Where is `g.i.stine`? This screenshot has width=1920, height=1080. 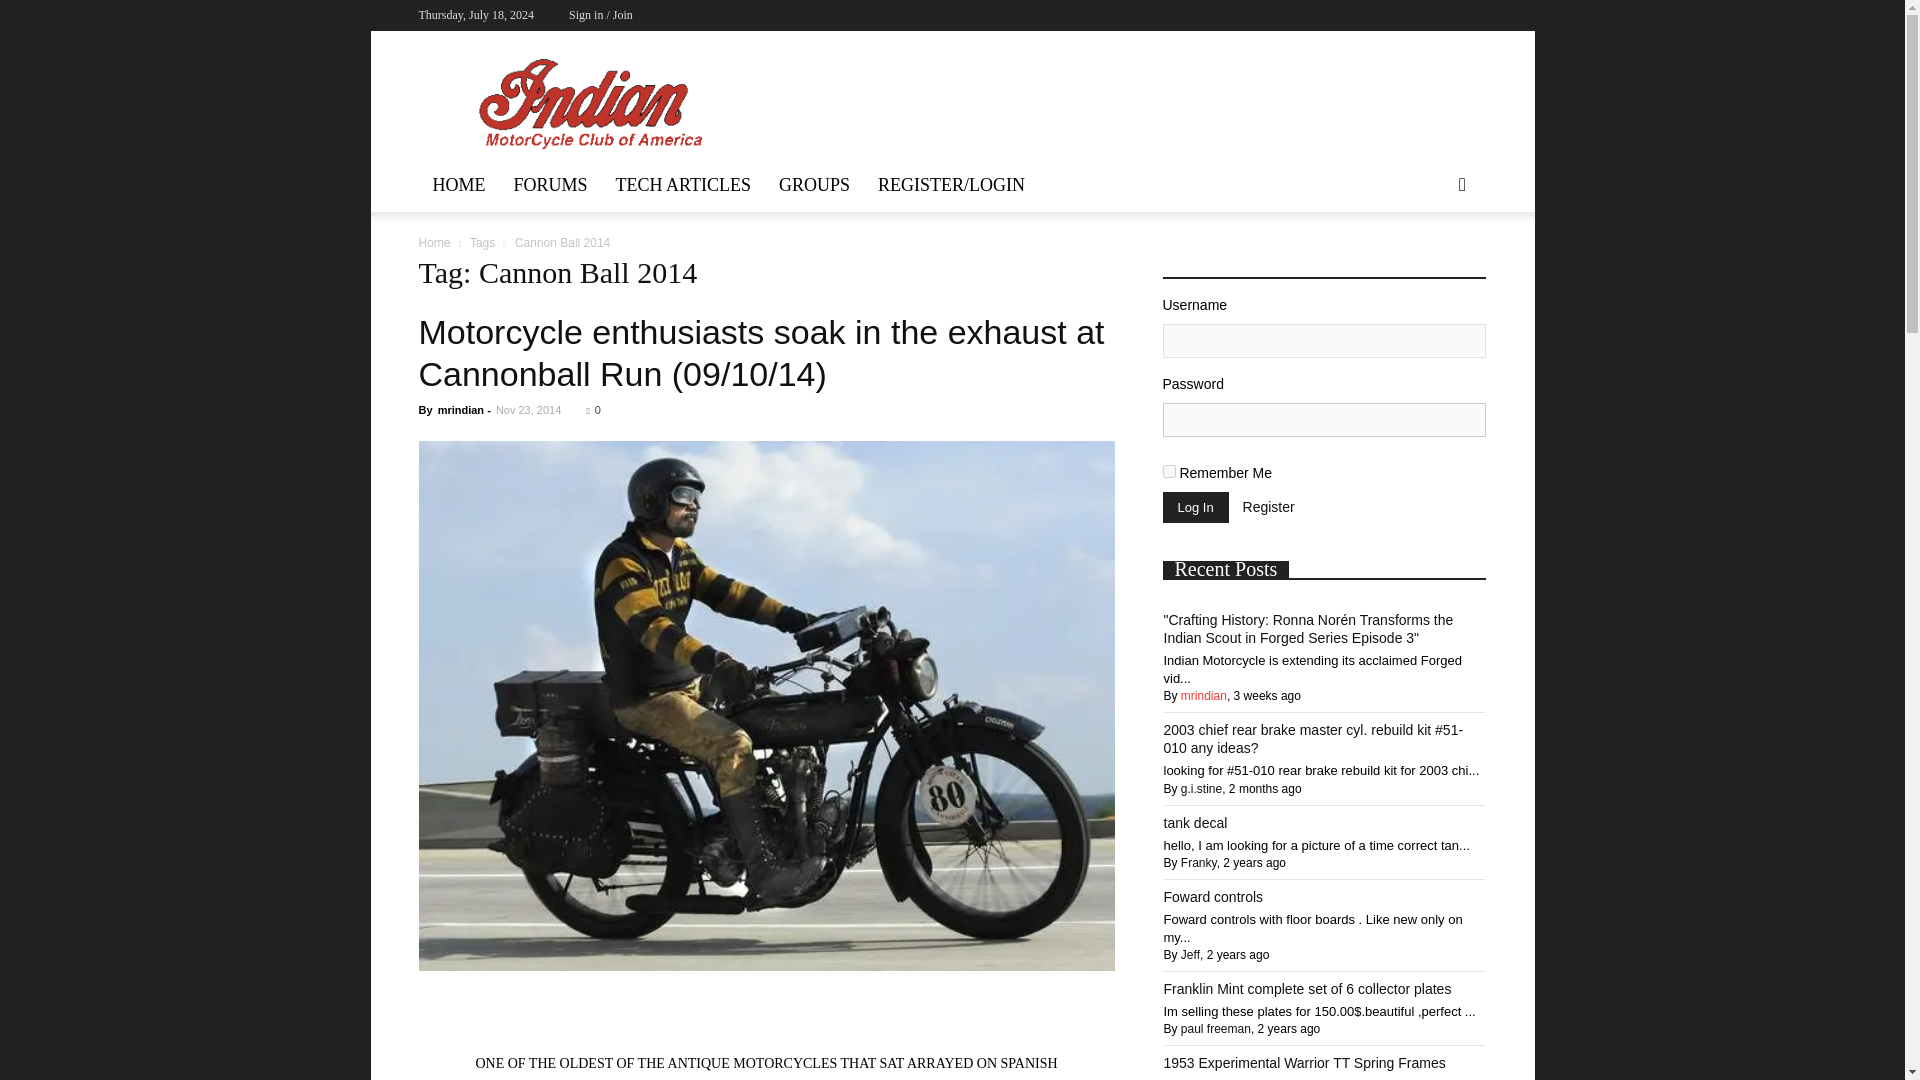
g.i.stine is located at coordinates (1200, 788).